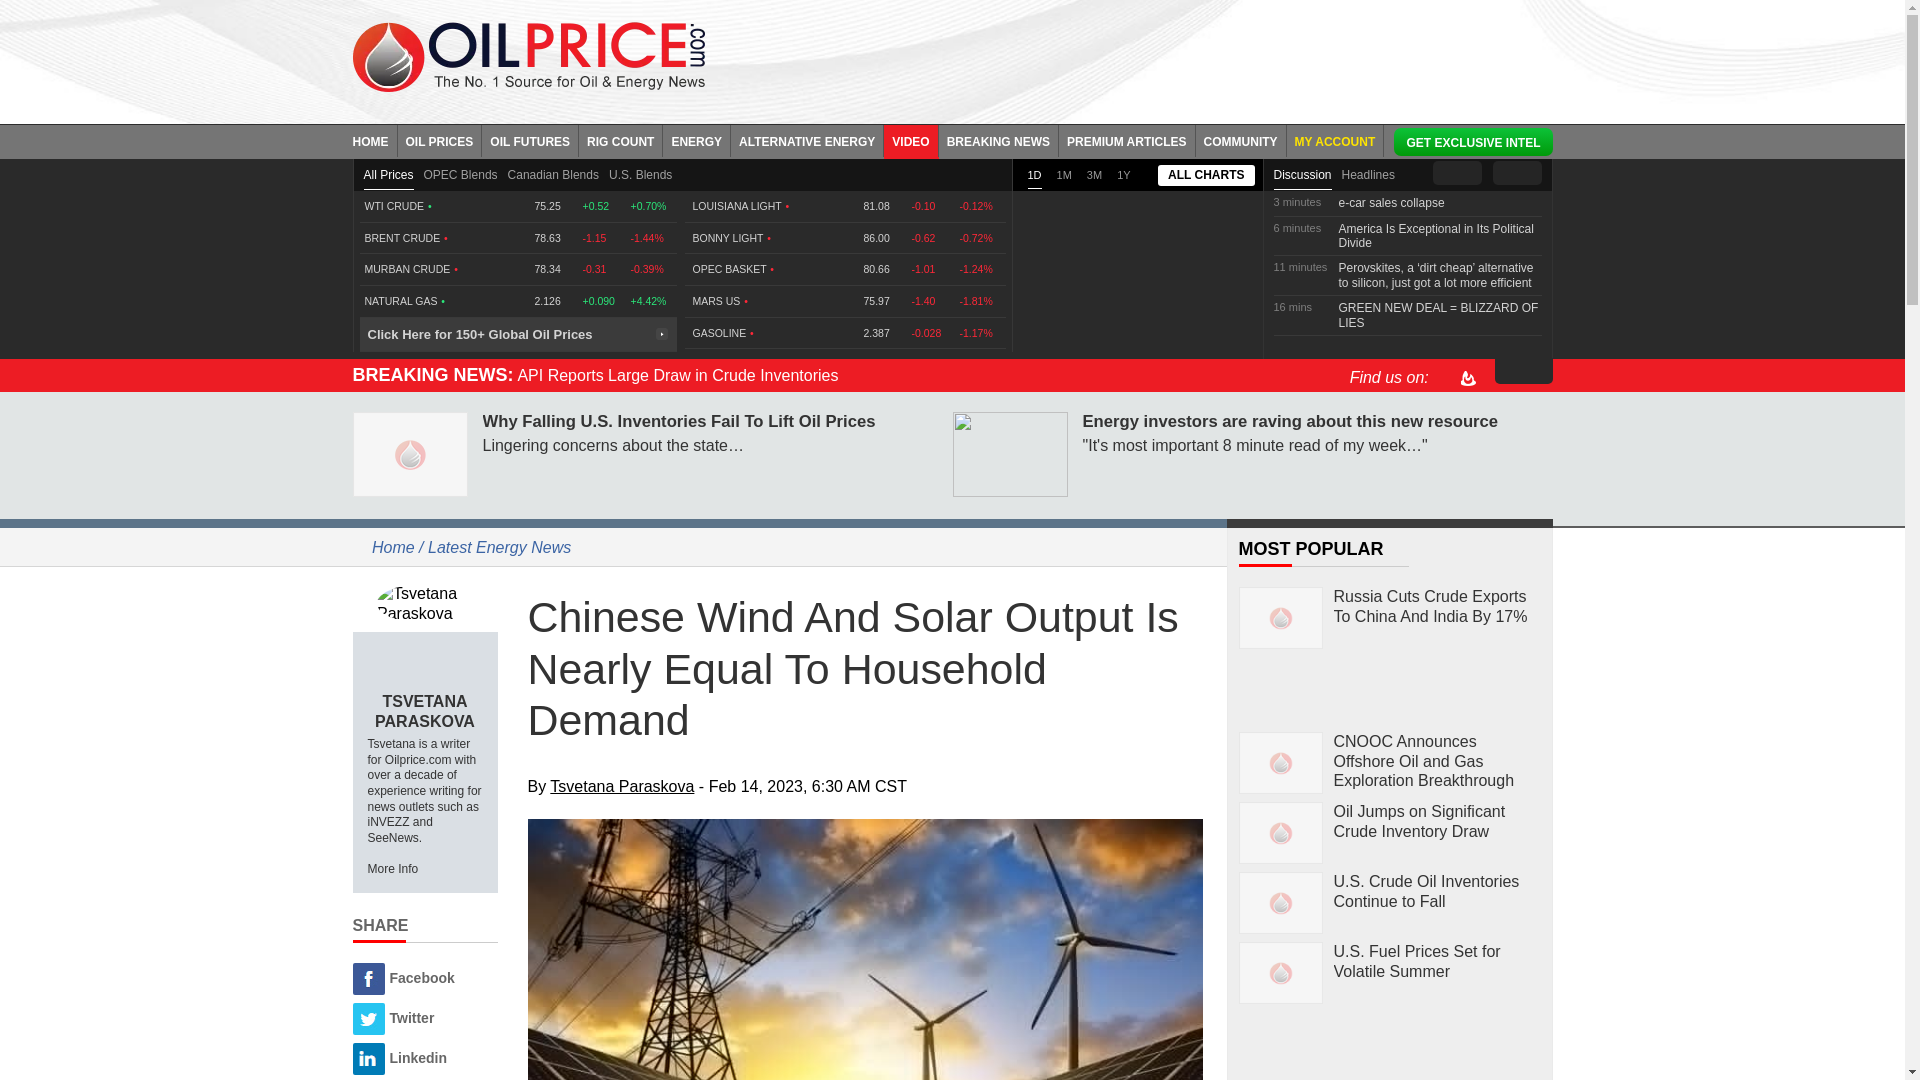  What do you see at coordinates (696, 140) in the screenshot?
I see `ENERGY` at bounding box center [696, 140].